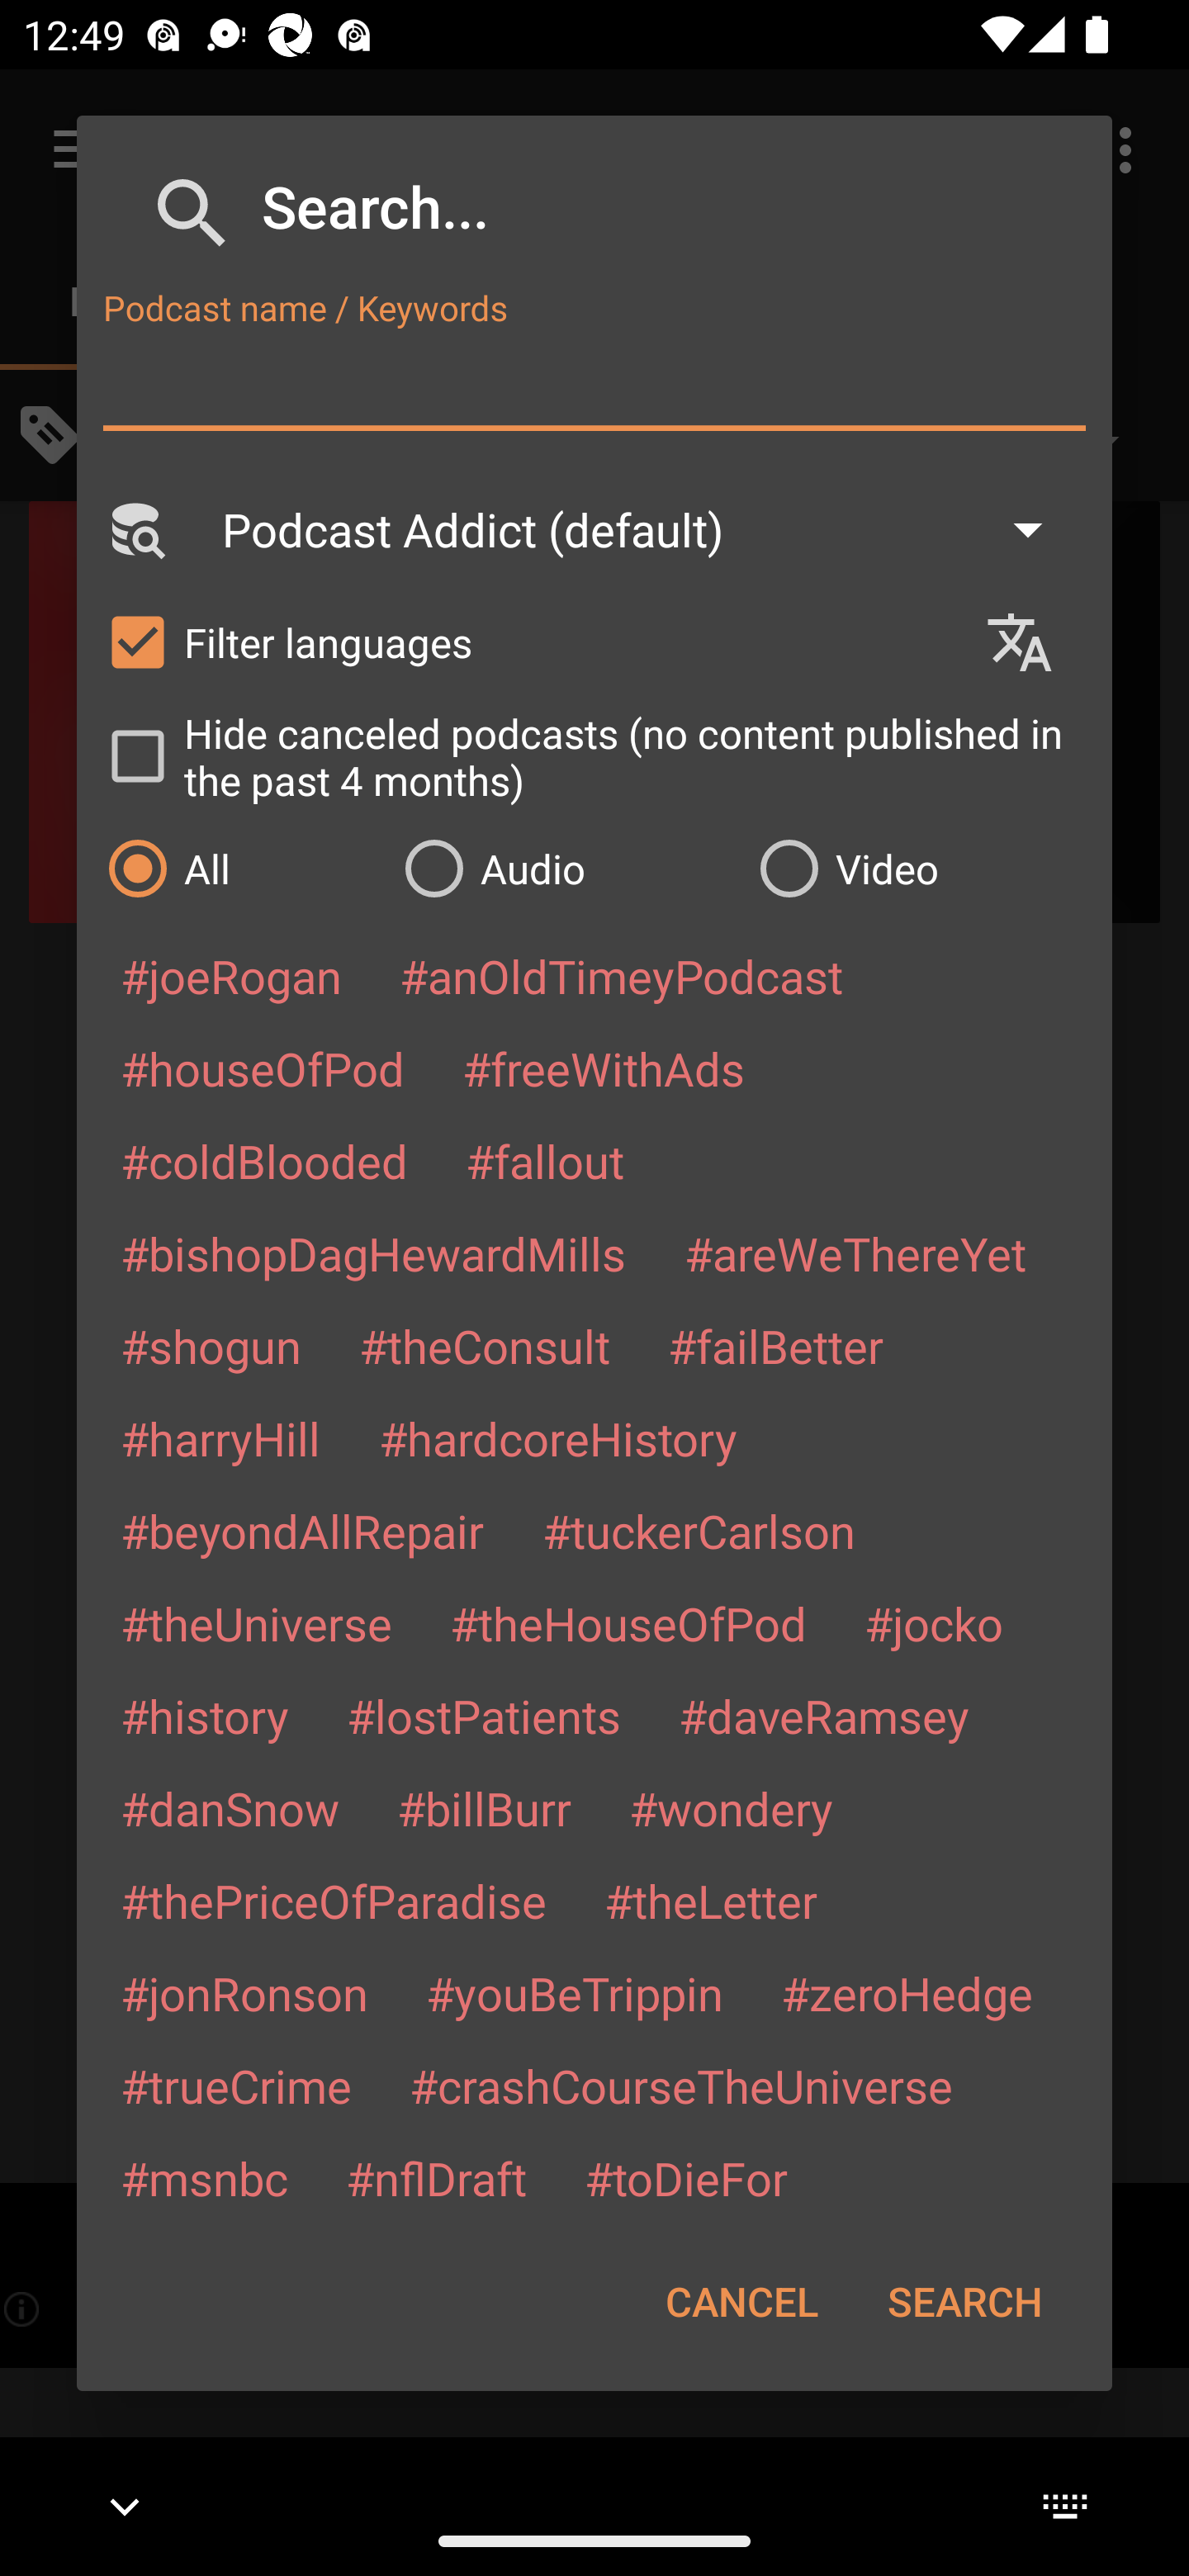  Describe the element at coordinates (236, 2085) in the screenshot. I see `#trueCrime` at that location.